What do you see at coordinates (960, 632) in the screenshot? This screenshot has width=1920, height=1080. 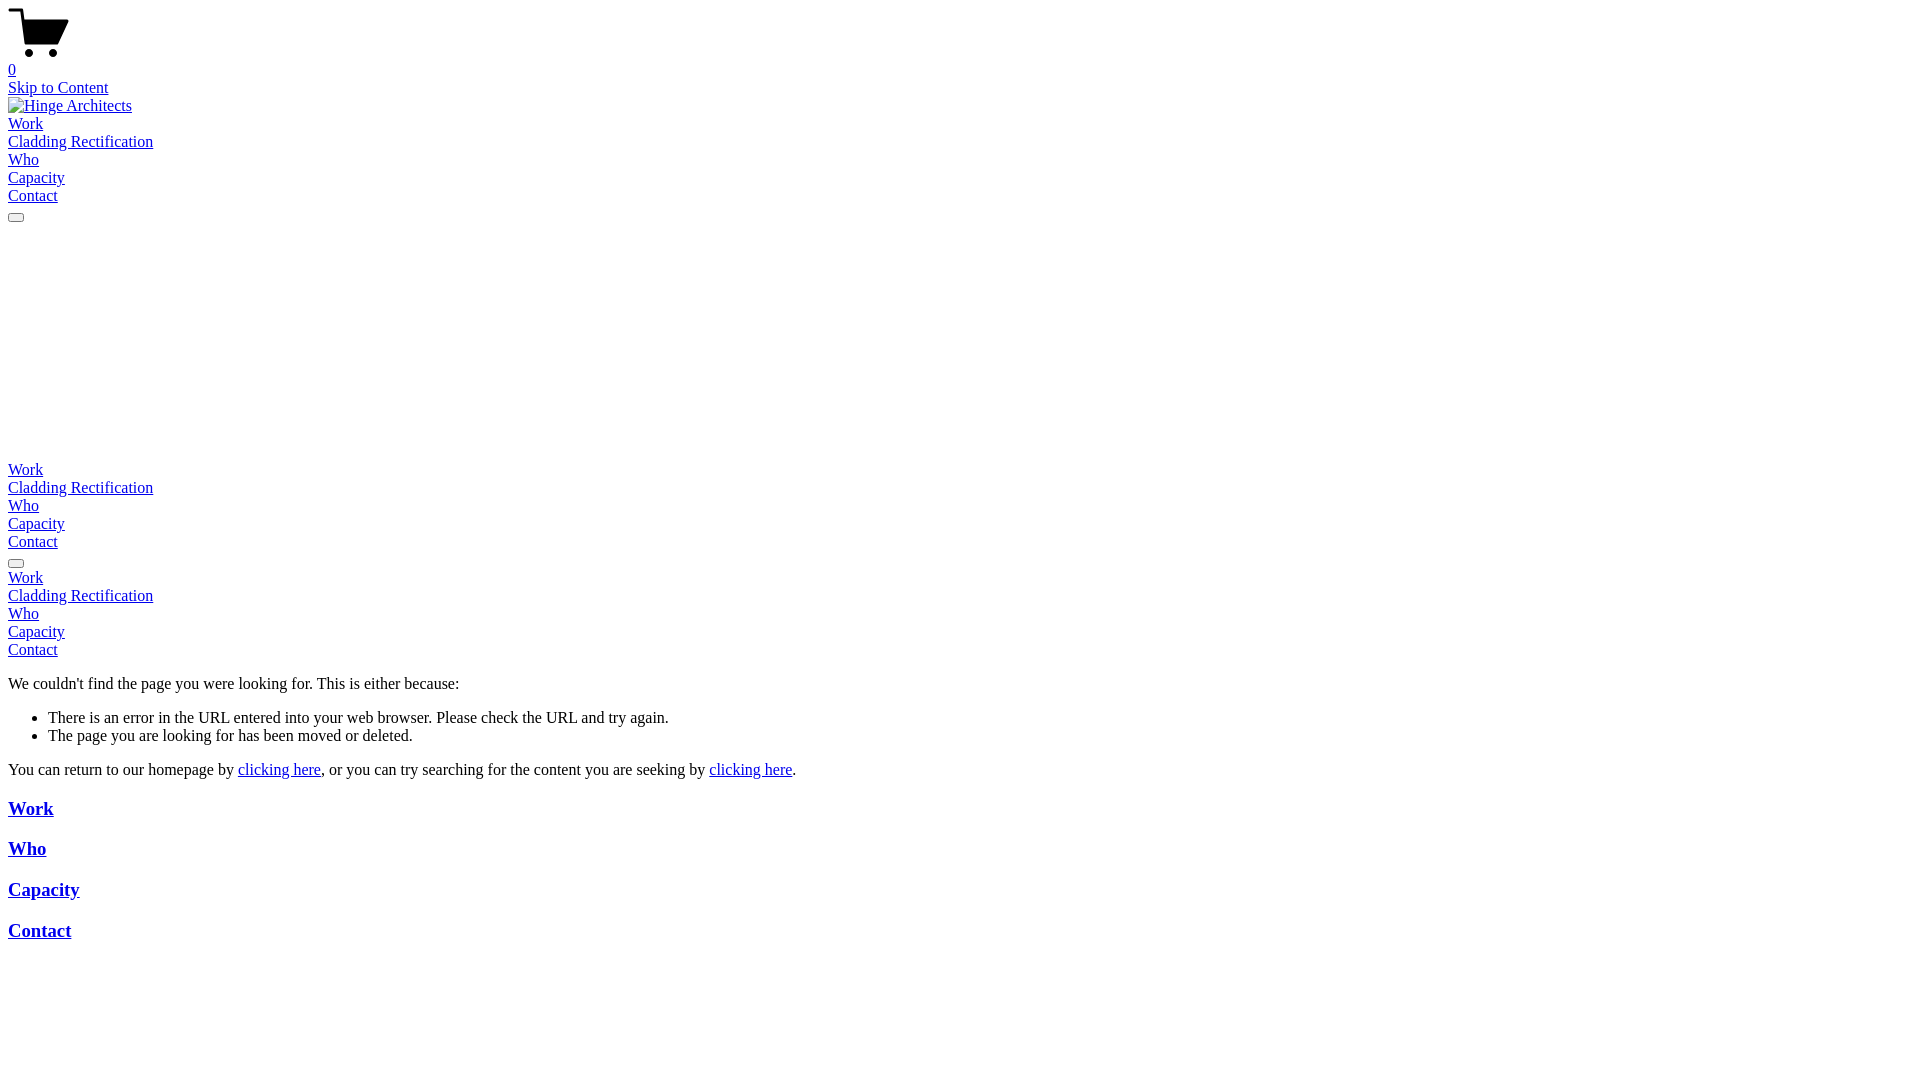 I see `Capacity` at bounding box center [960, 632].